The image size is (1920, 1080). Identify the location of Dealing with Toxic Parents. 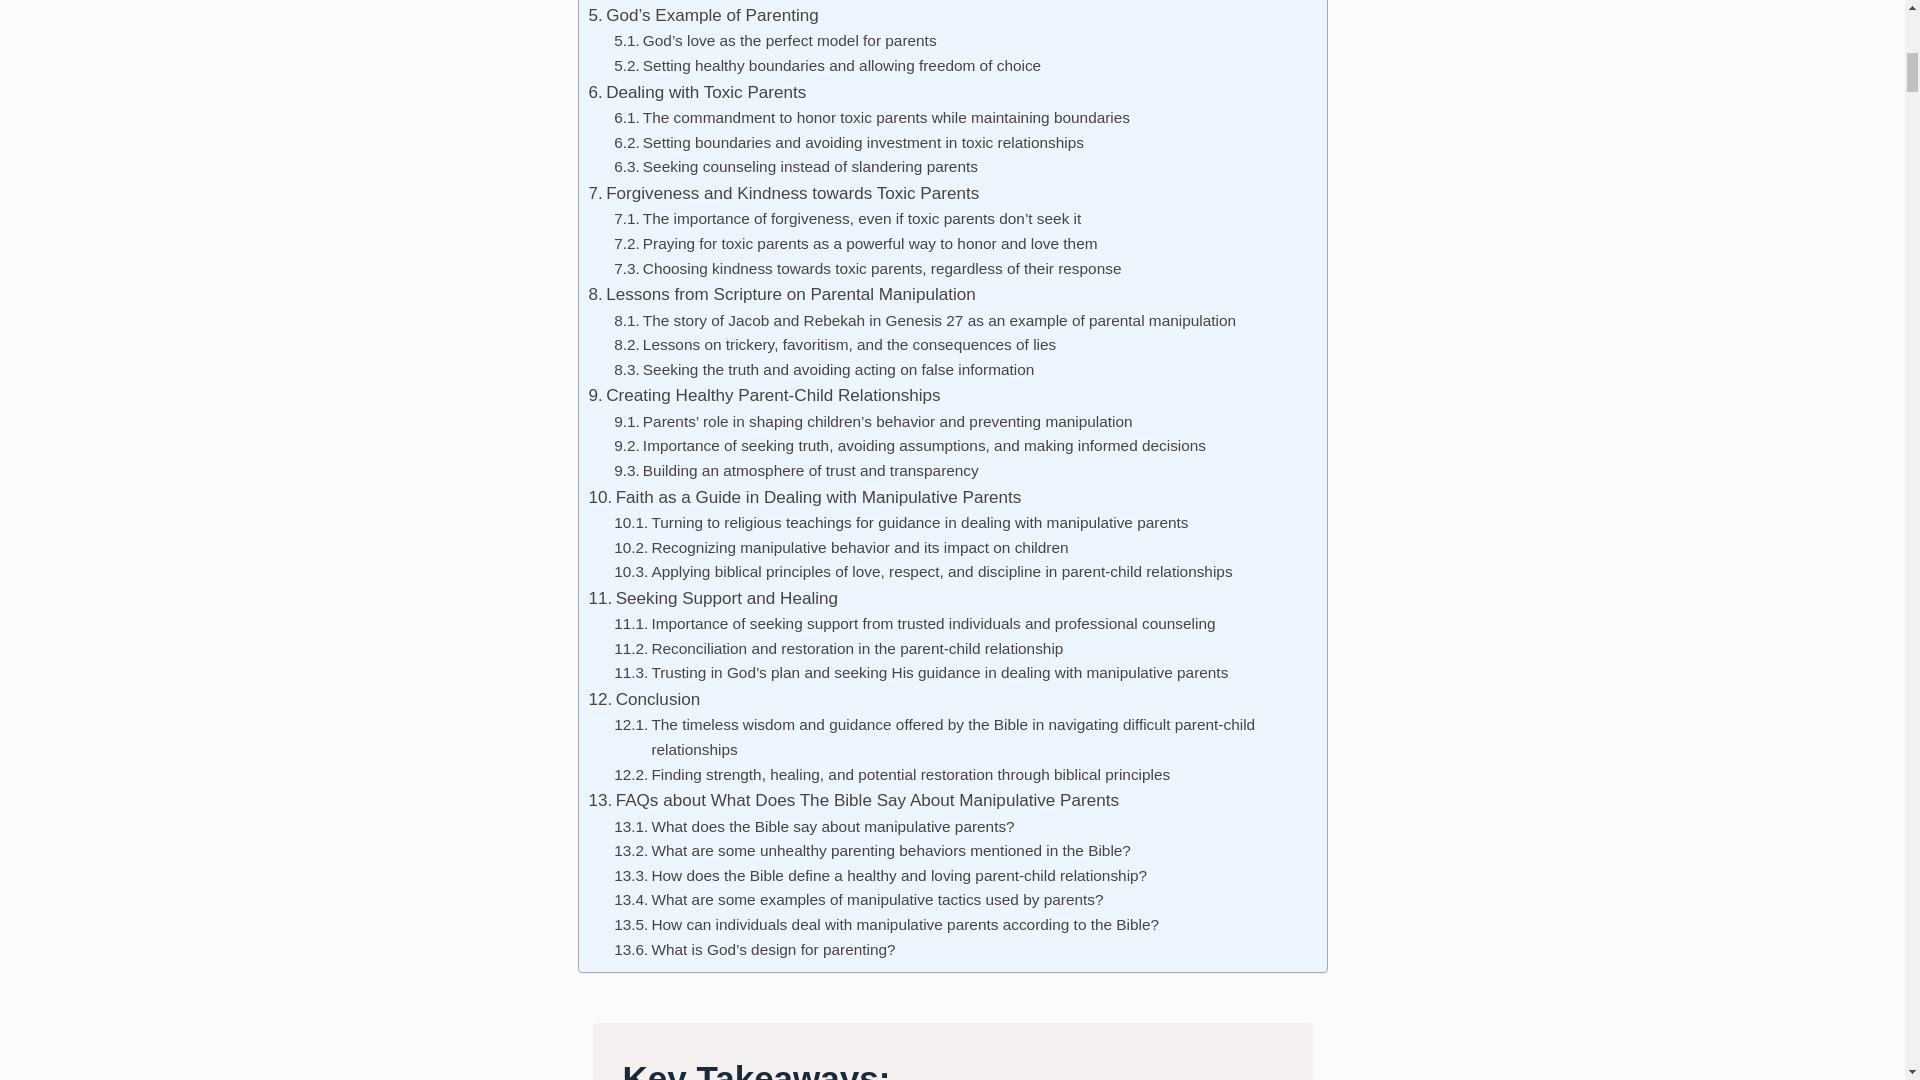
(696, 92).